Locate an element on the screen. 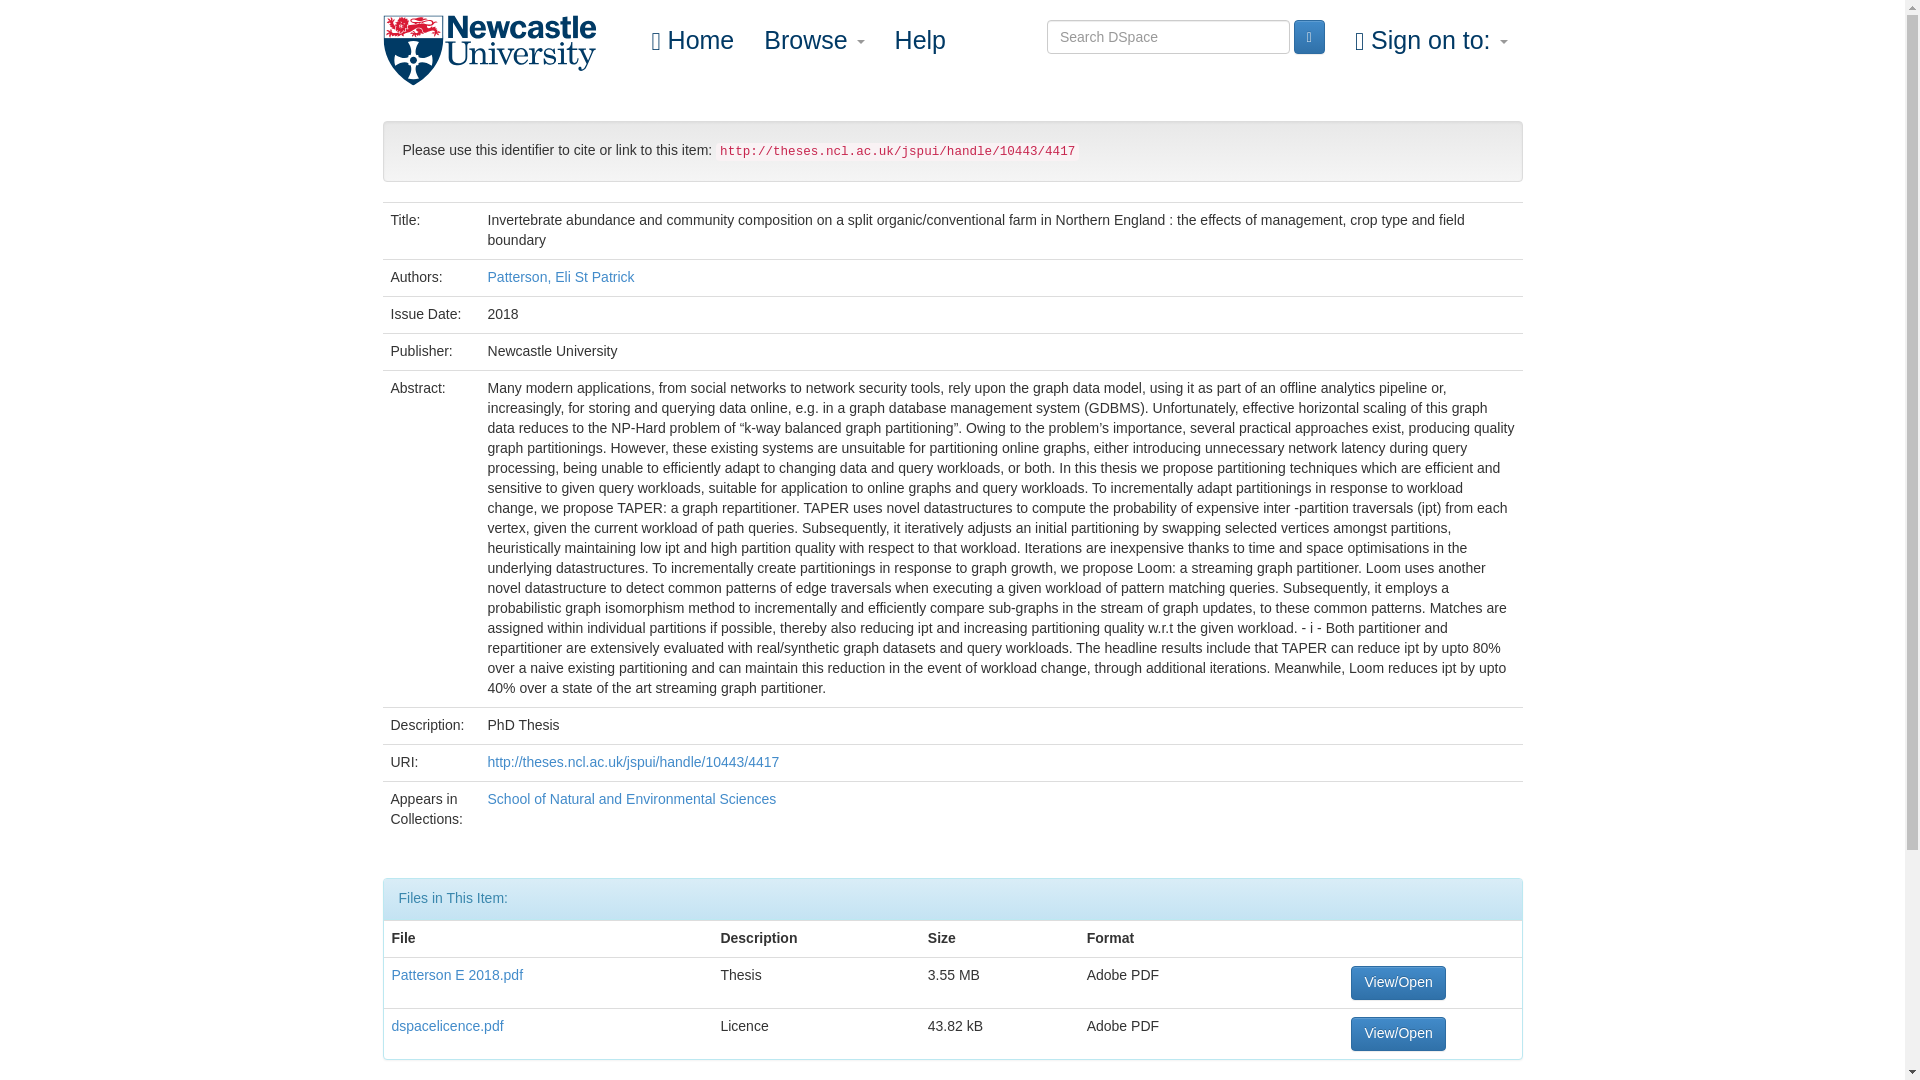  Patterson E 2018.pdf is located at coordinates (458, 974).